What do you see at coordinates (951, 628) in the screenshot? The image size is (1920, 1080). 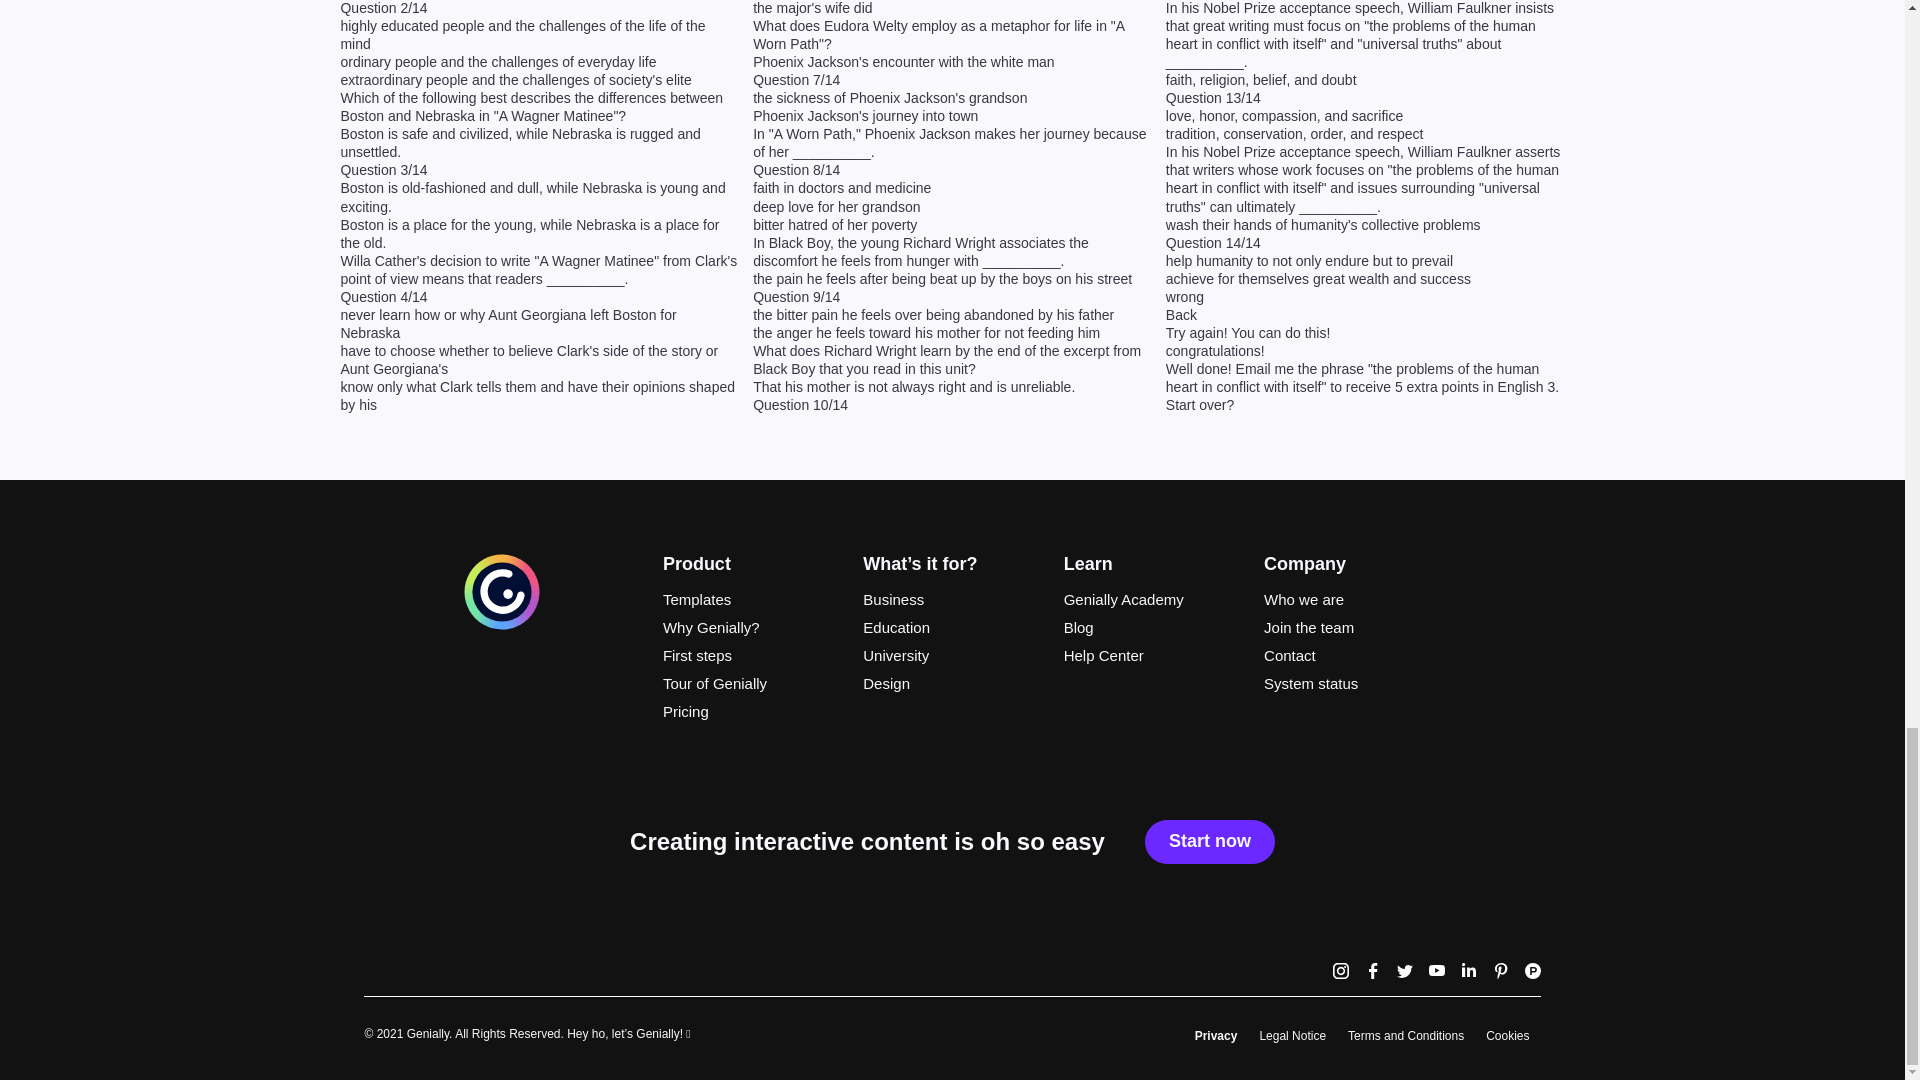 I see `Education` at bounding box center [951, 628].